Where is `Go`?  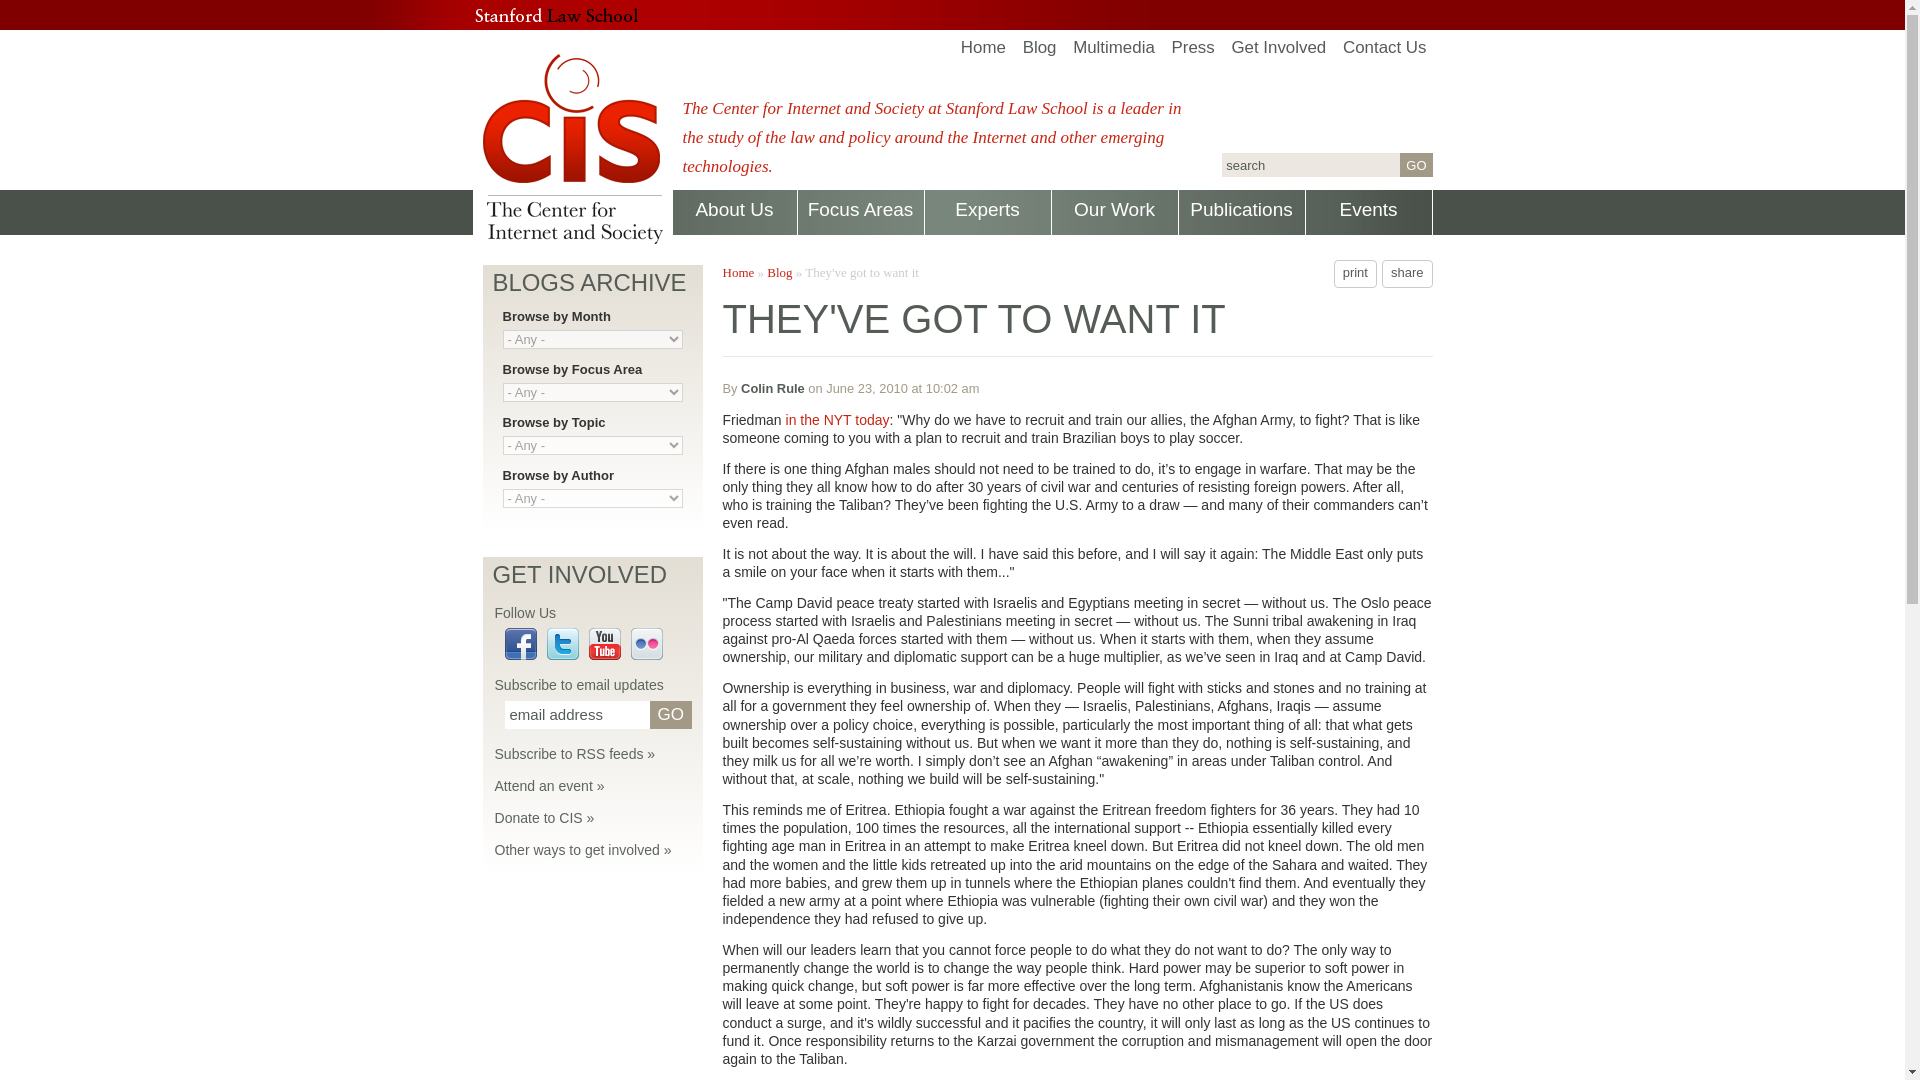 Go is located at coordinates (670, 713).